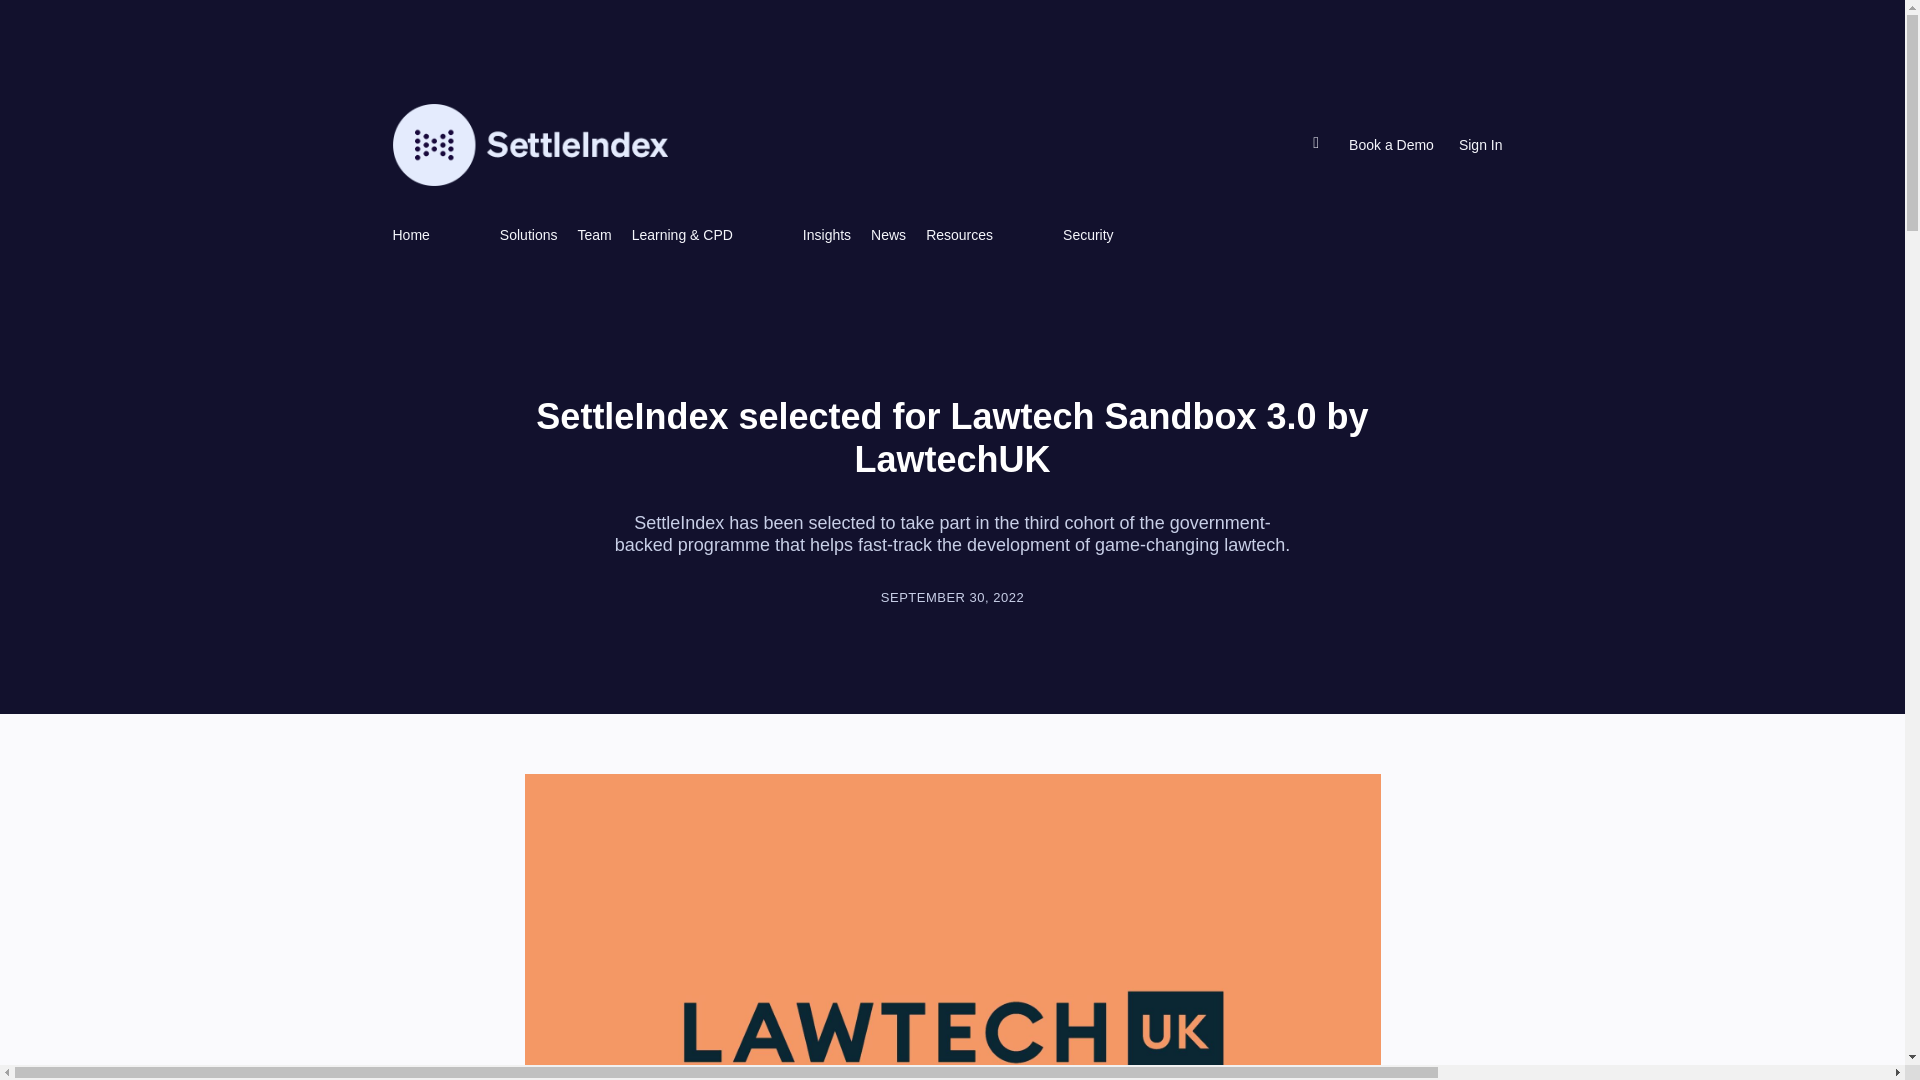 This screenshot has height=1080, width=1920. I want to click on Home, so click(410, 234).